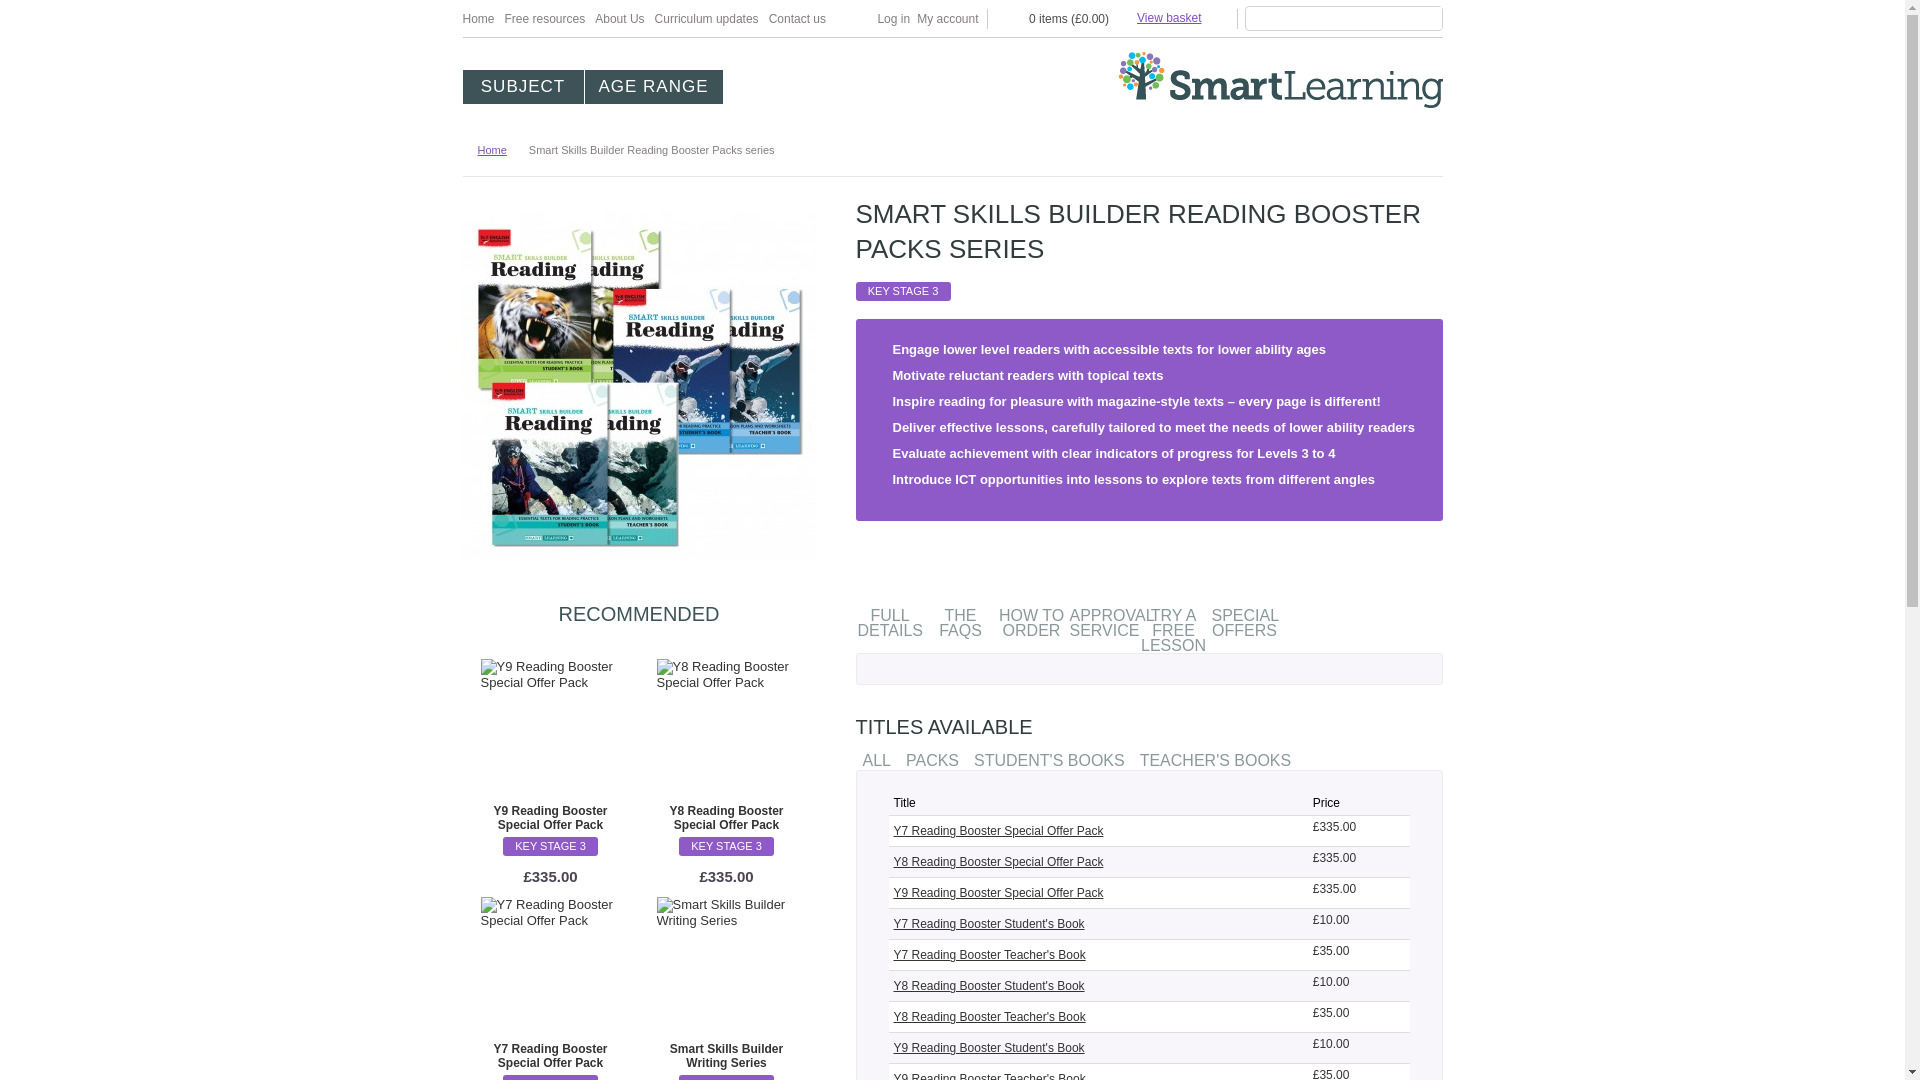 The height and width of the screenshot is (1080, 1920). I want to click on My account, so click(947, 18).